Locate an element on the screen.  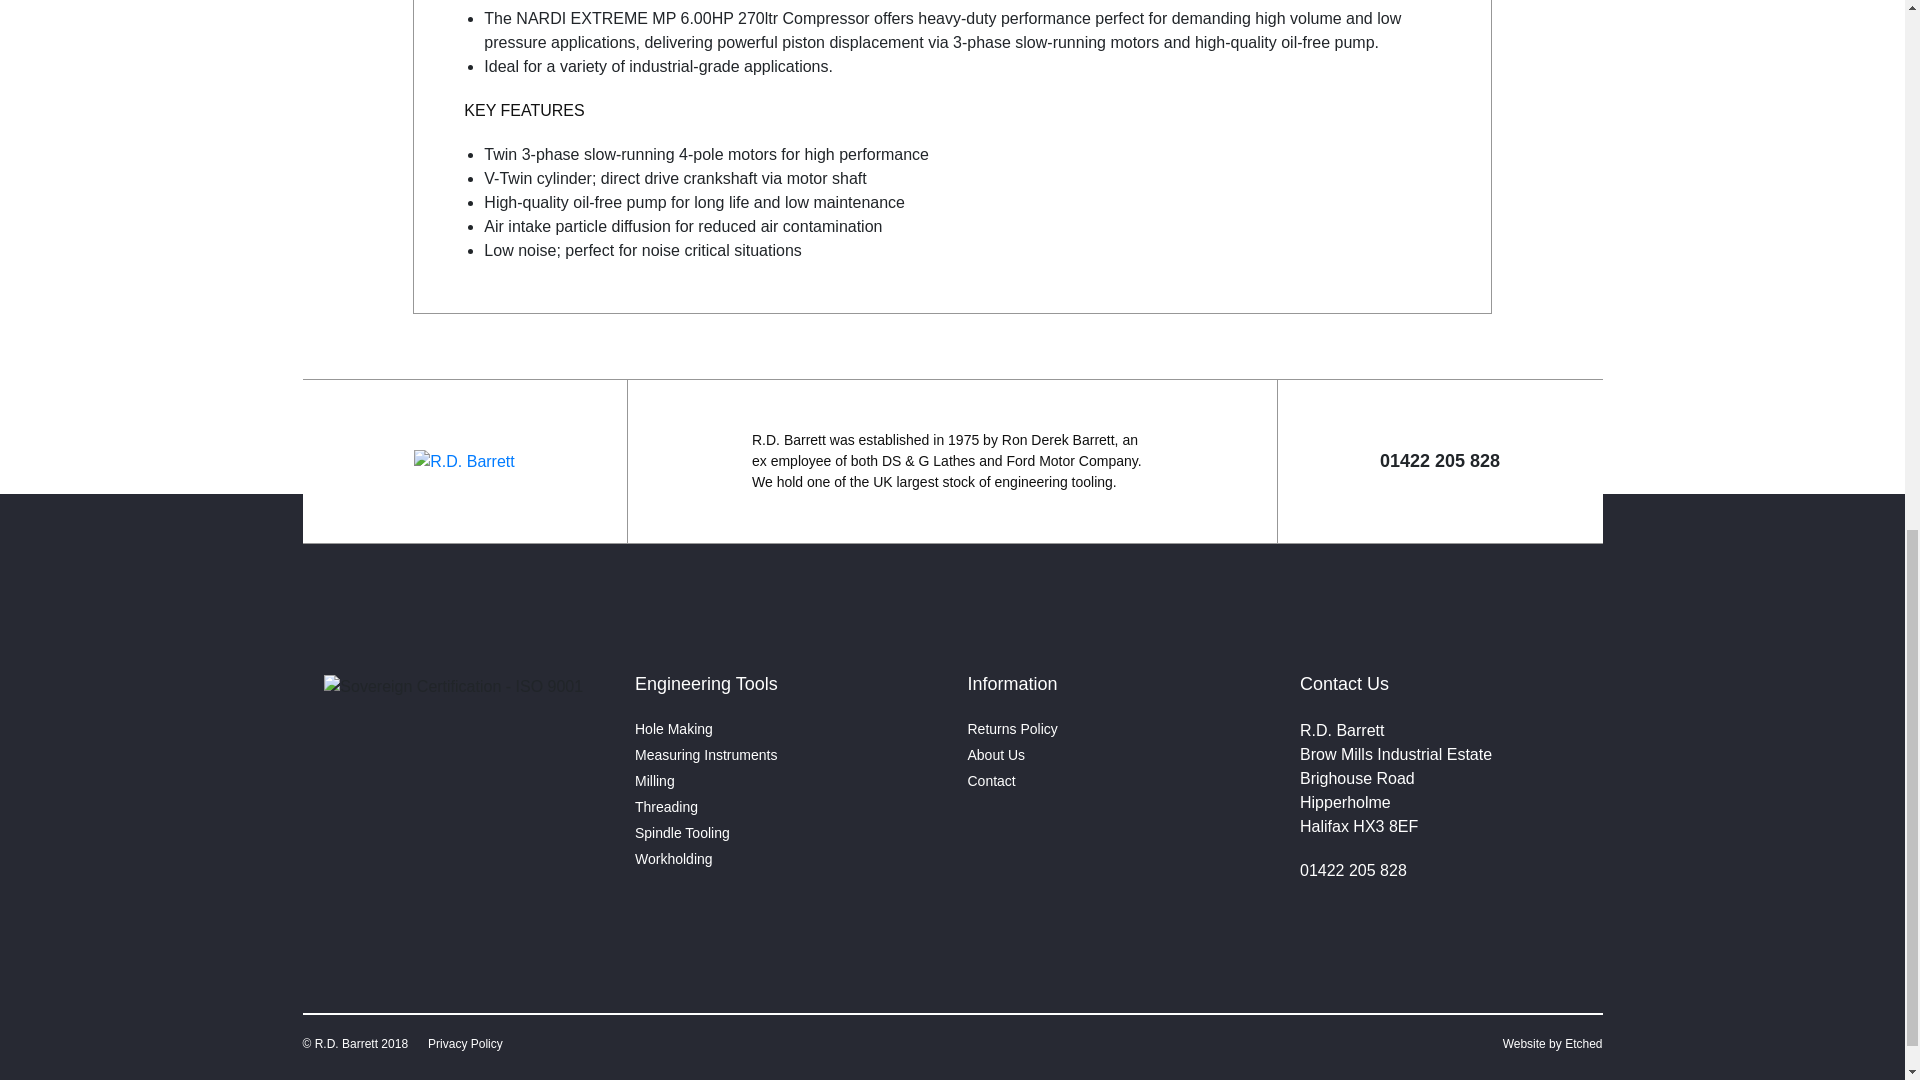
Hole Making is located at coordinates (674, 728).